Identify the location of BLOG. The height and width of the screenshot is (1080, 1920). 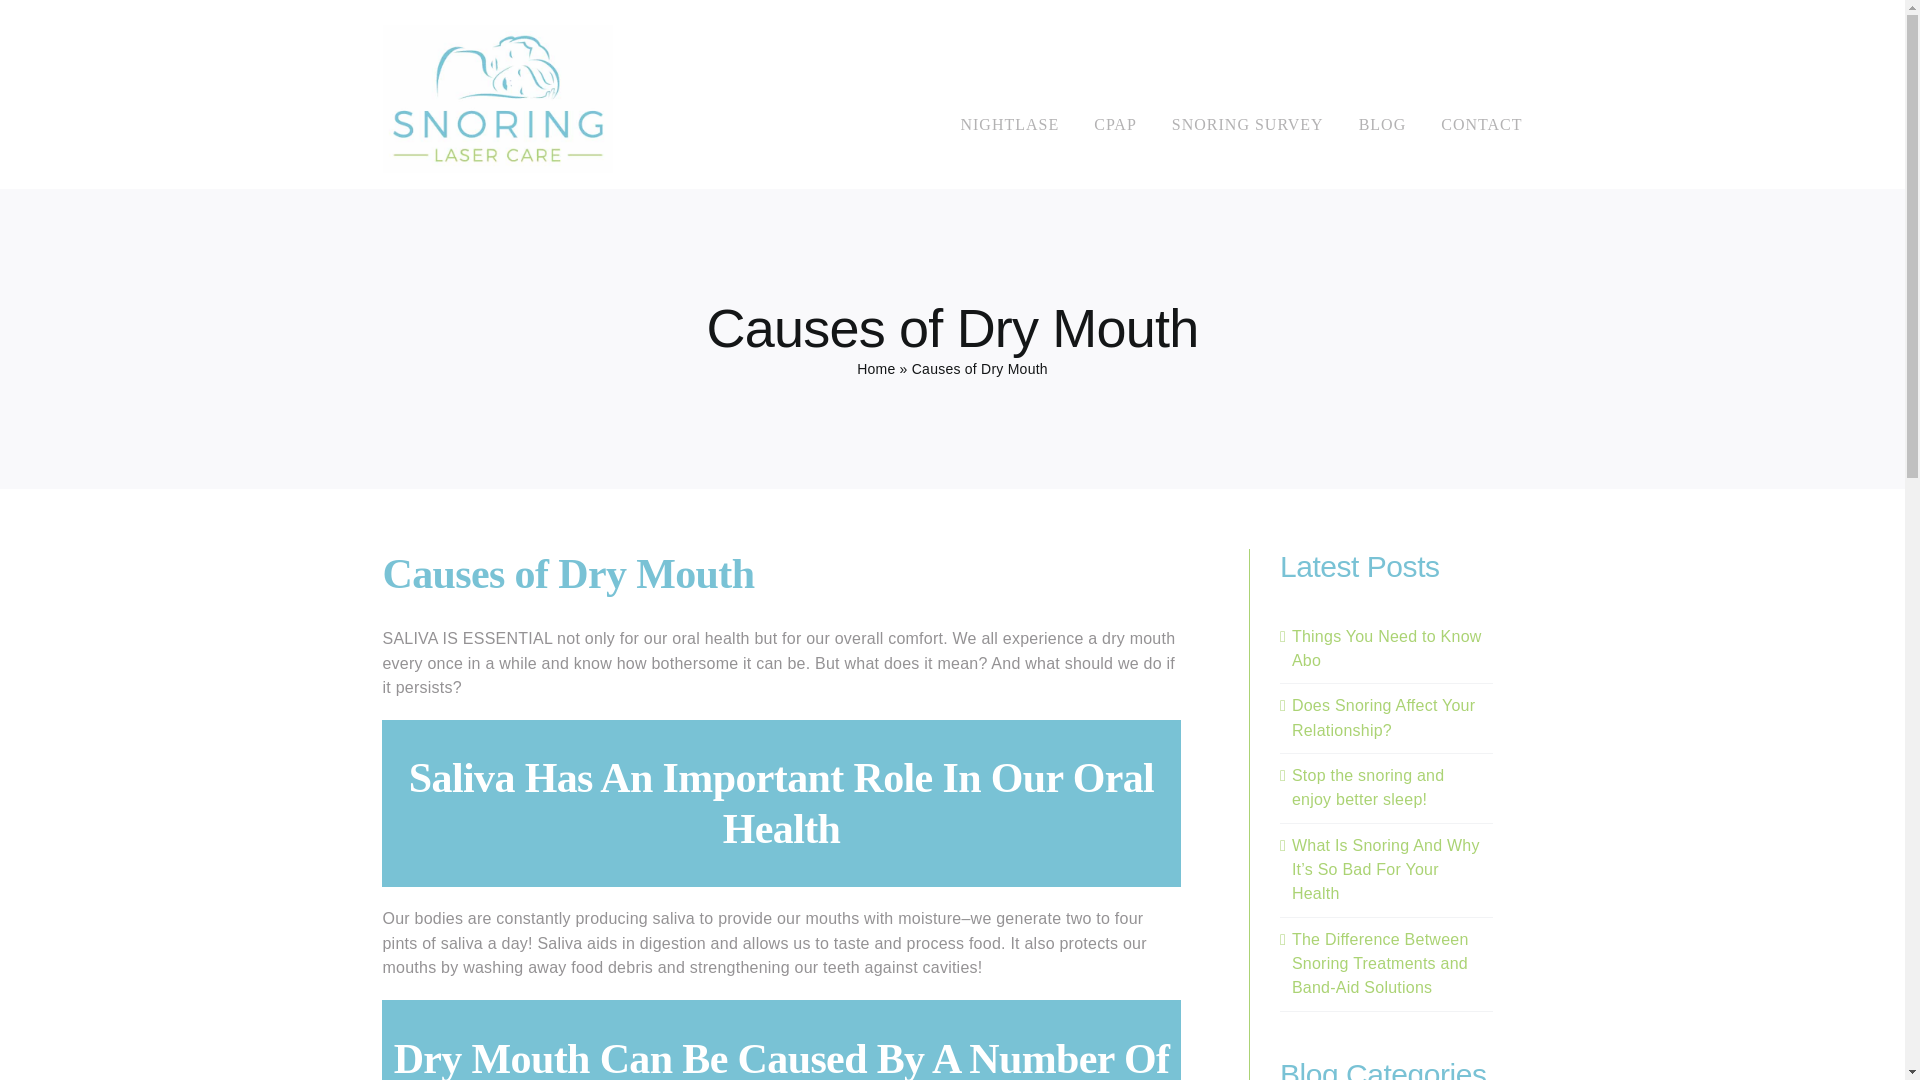
(1383, 125).